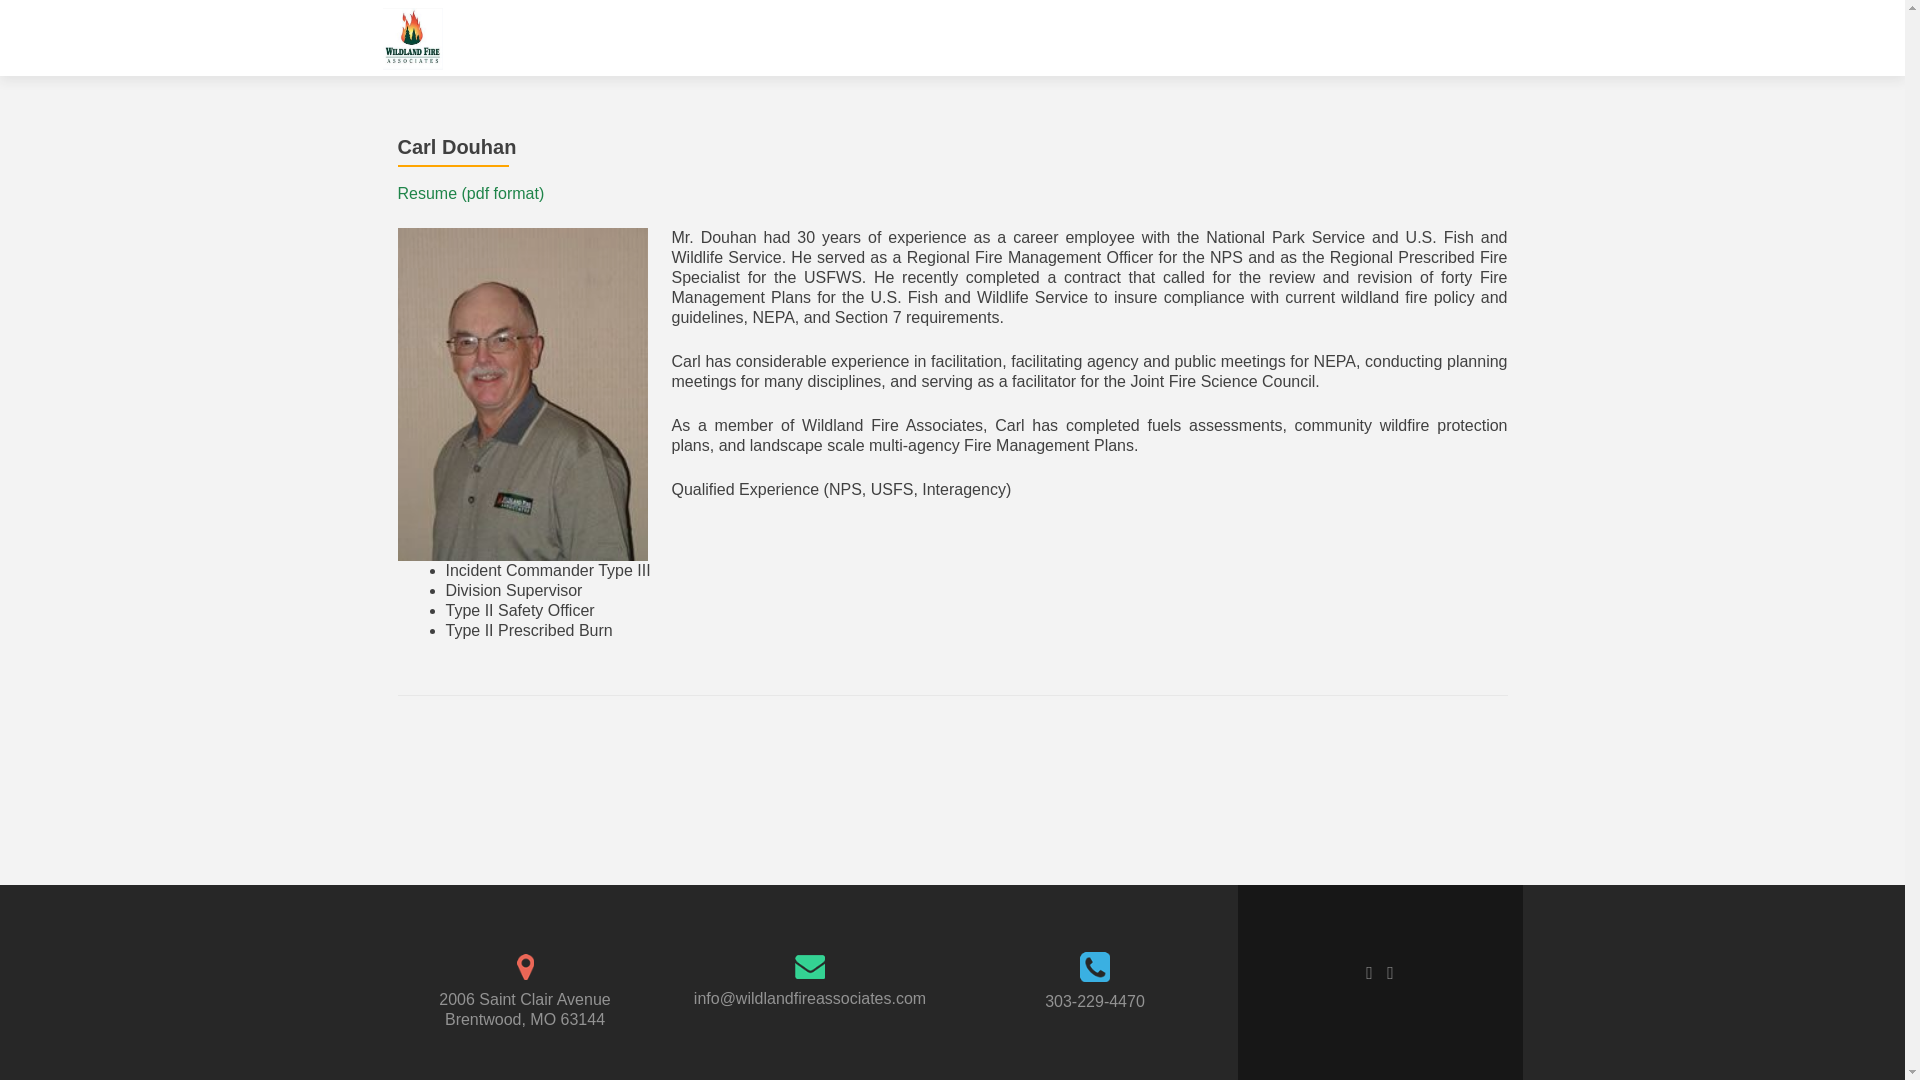  What do you see at coordinates (1274, 38) in the screenshot?
I see `Projects` at bounding box center [1274, 38].